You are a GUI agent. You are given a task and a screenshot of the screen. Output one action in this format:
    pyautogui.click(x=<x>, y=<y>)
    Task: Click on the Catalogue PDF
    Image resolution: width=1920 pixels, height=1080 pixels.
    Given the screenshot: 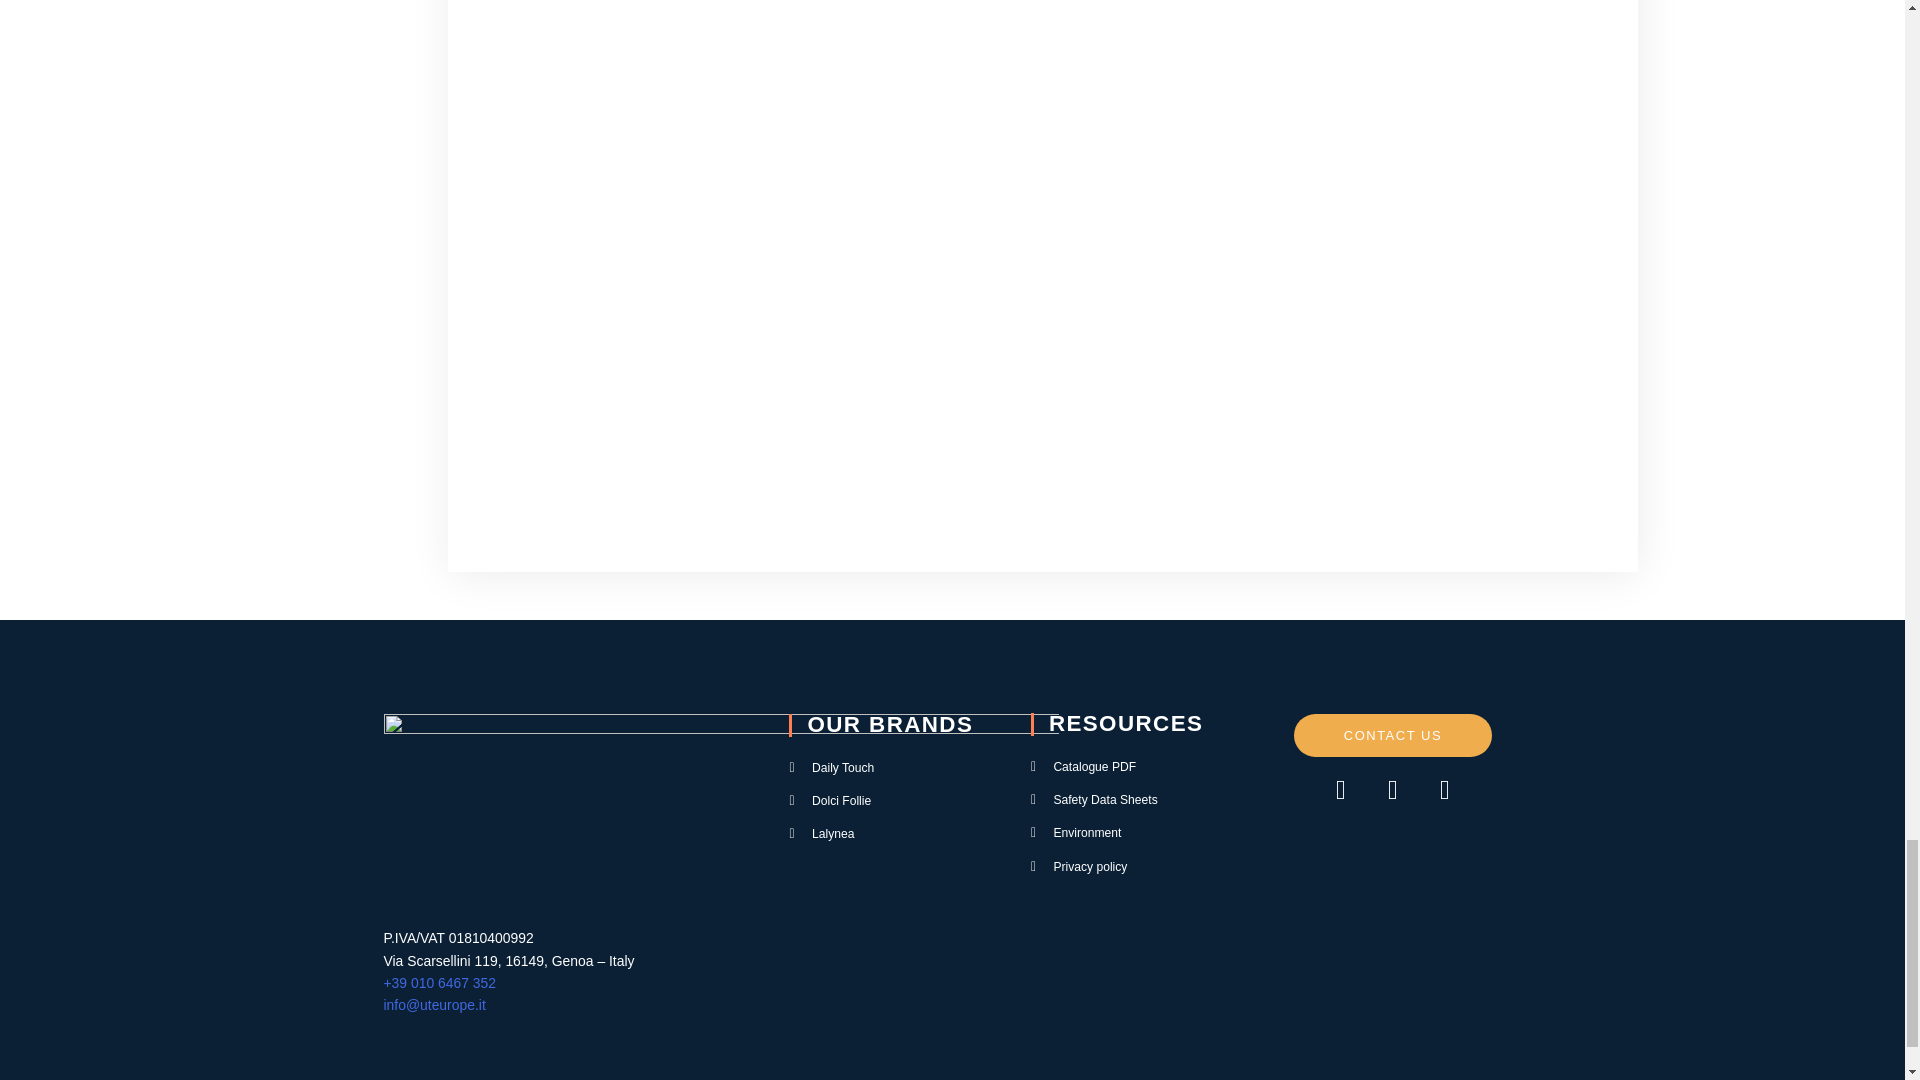 What is the action you would take?
    pyautogui.click(x=1117, y=766)
    